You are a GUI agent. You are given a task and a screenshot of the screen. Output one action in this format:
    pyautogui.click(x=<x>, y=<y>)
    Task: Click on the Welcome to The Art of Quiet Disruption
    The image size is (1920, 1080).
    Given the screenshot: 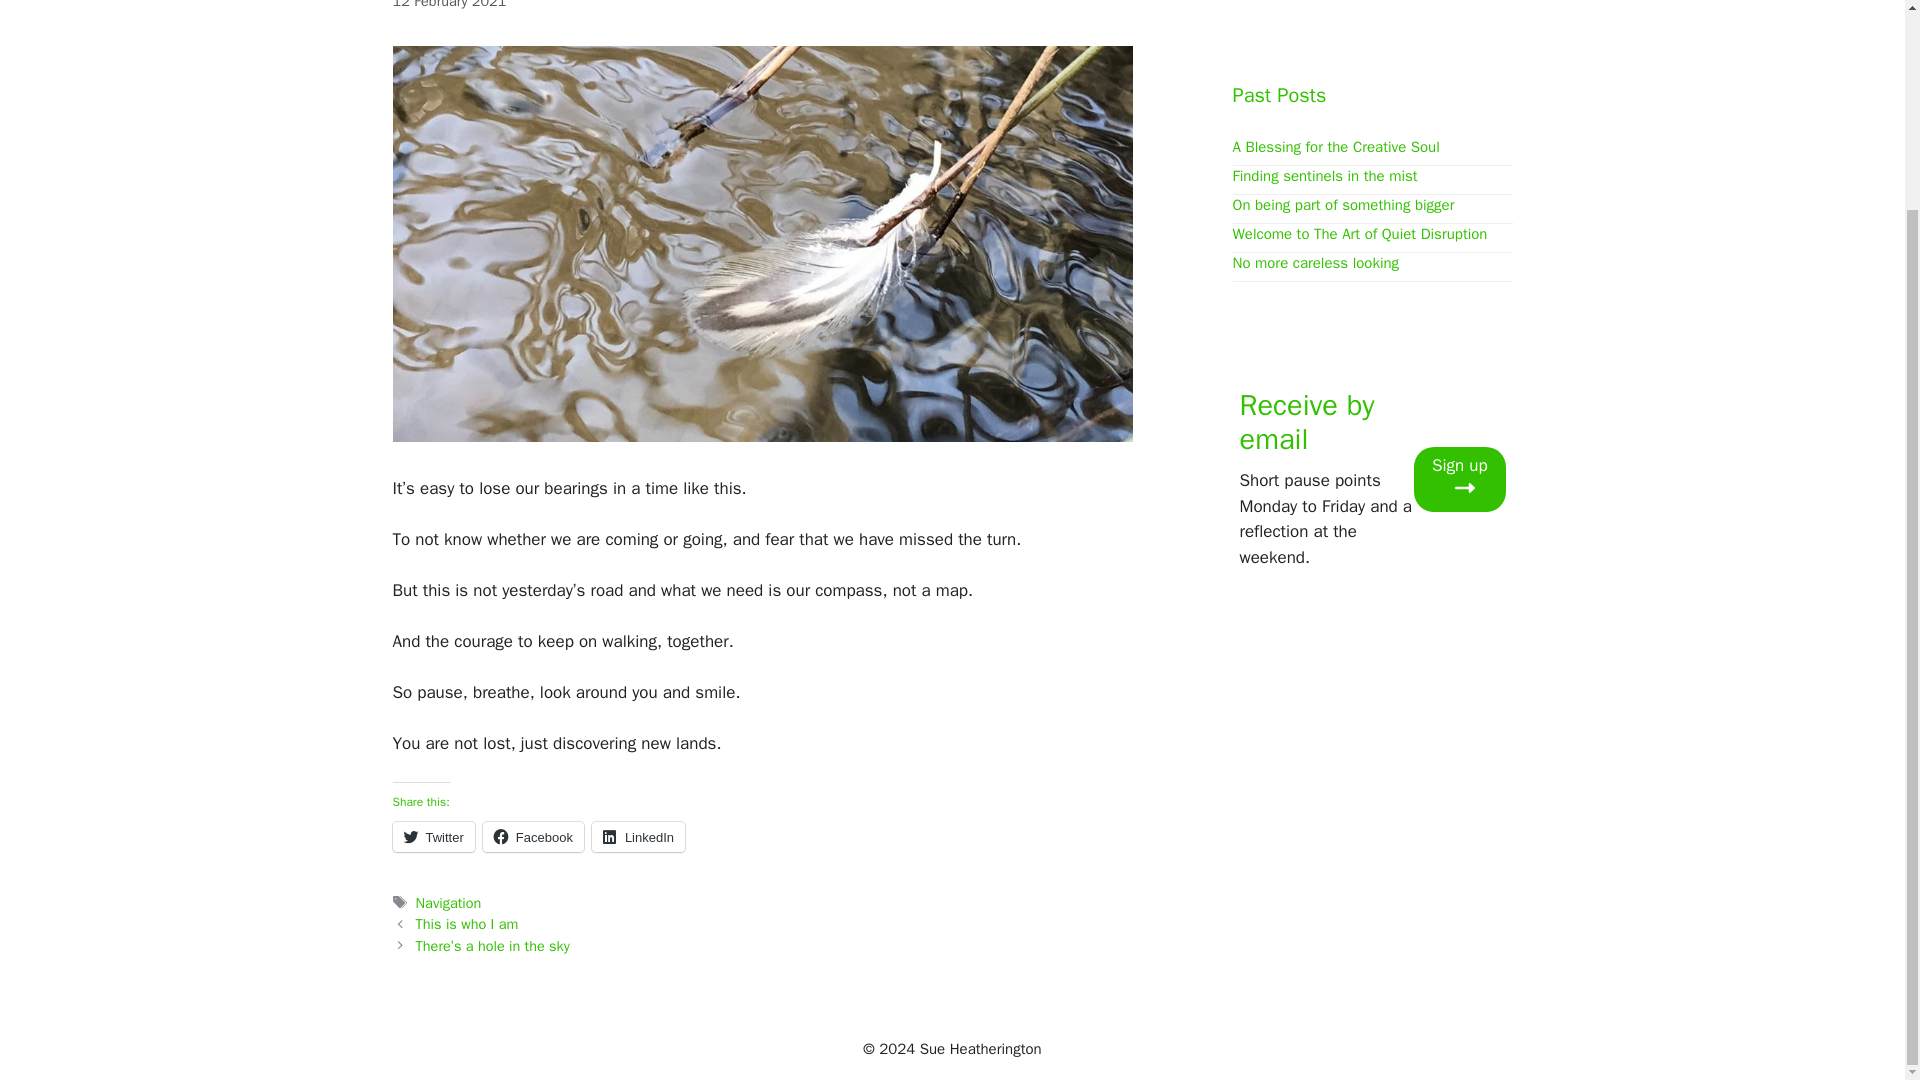 What is the action you would take?
    pyautogui.click(x=1359, y=234)
    